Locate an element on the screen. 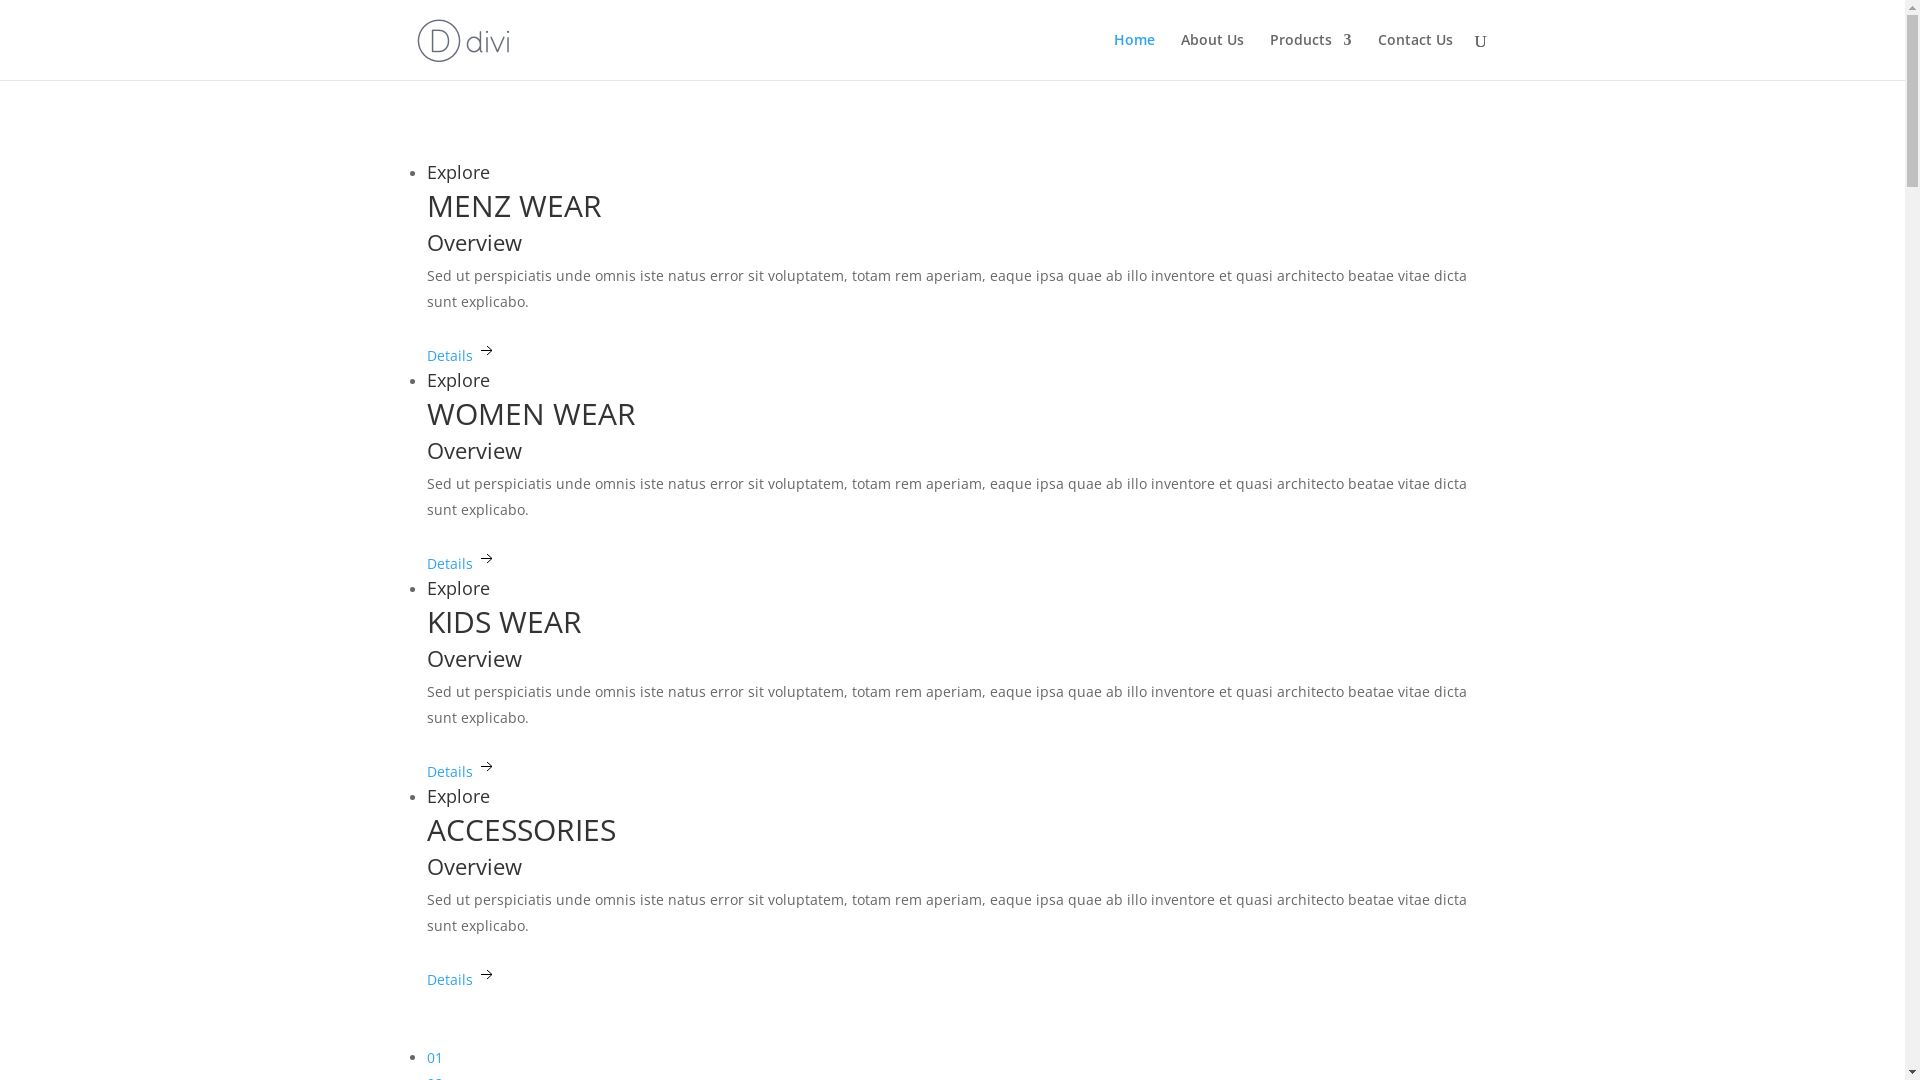  Details is located at coordinates (461, 370).